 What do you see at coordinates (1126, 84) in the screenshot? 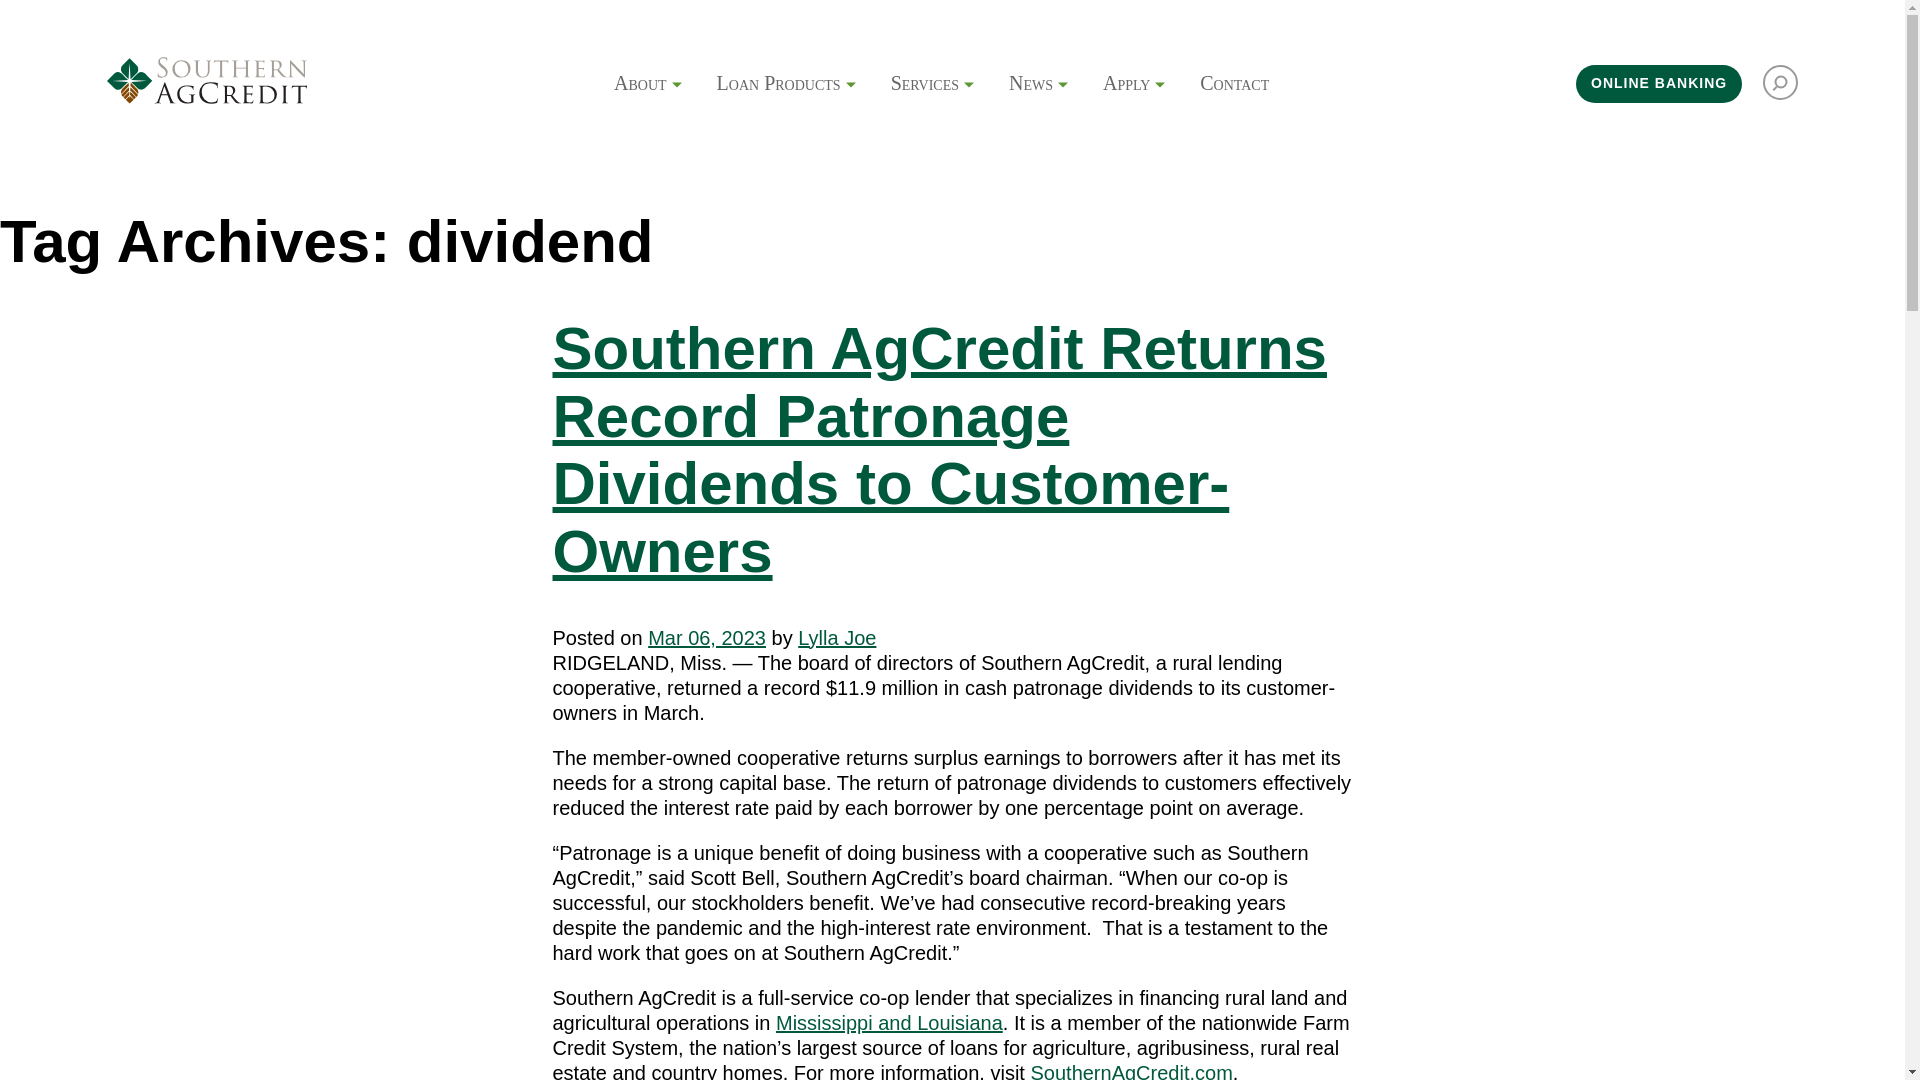
I see `Apply` at bounding box center [1126, 84].